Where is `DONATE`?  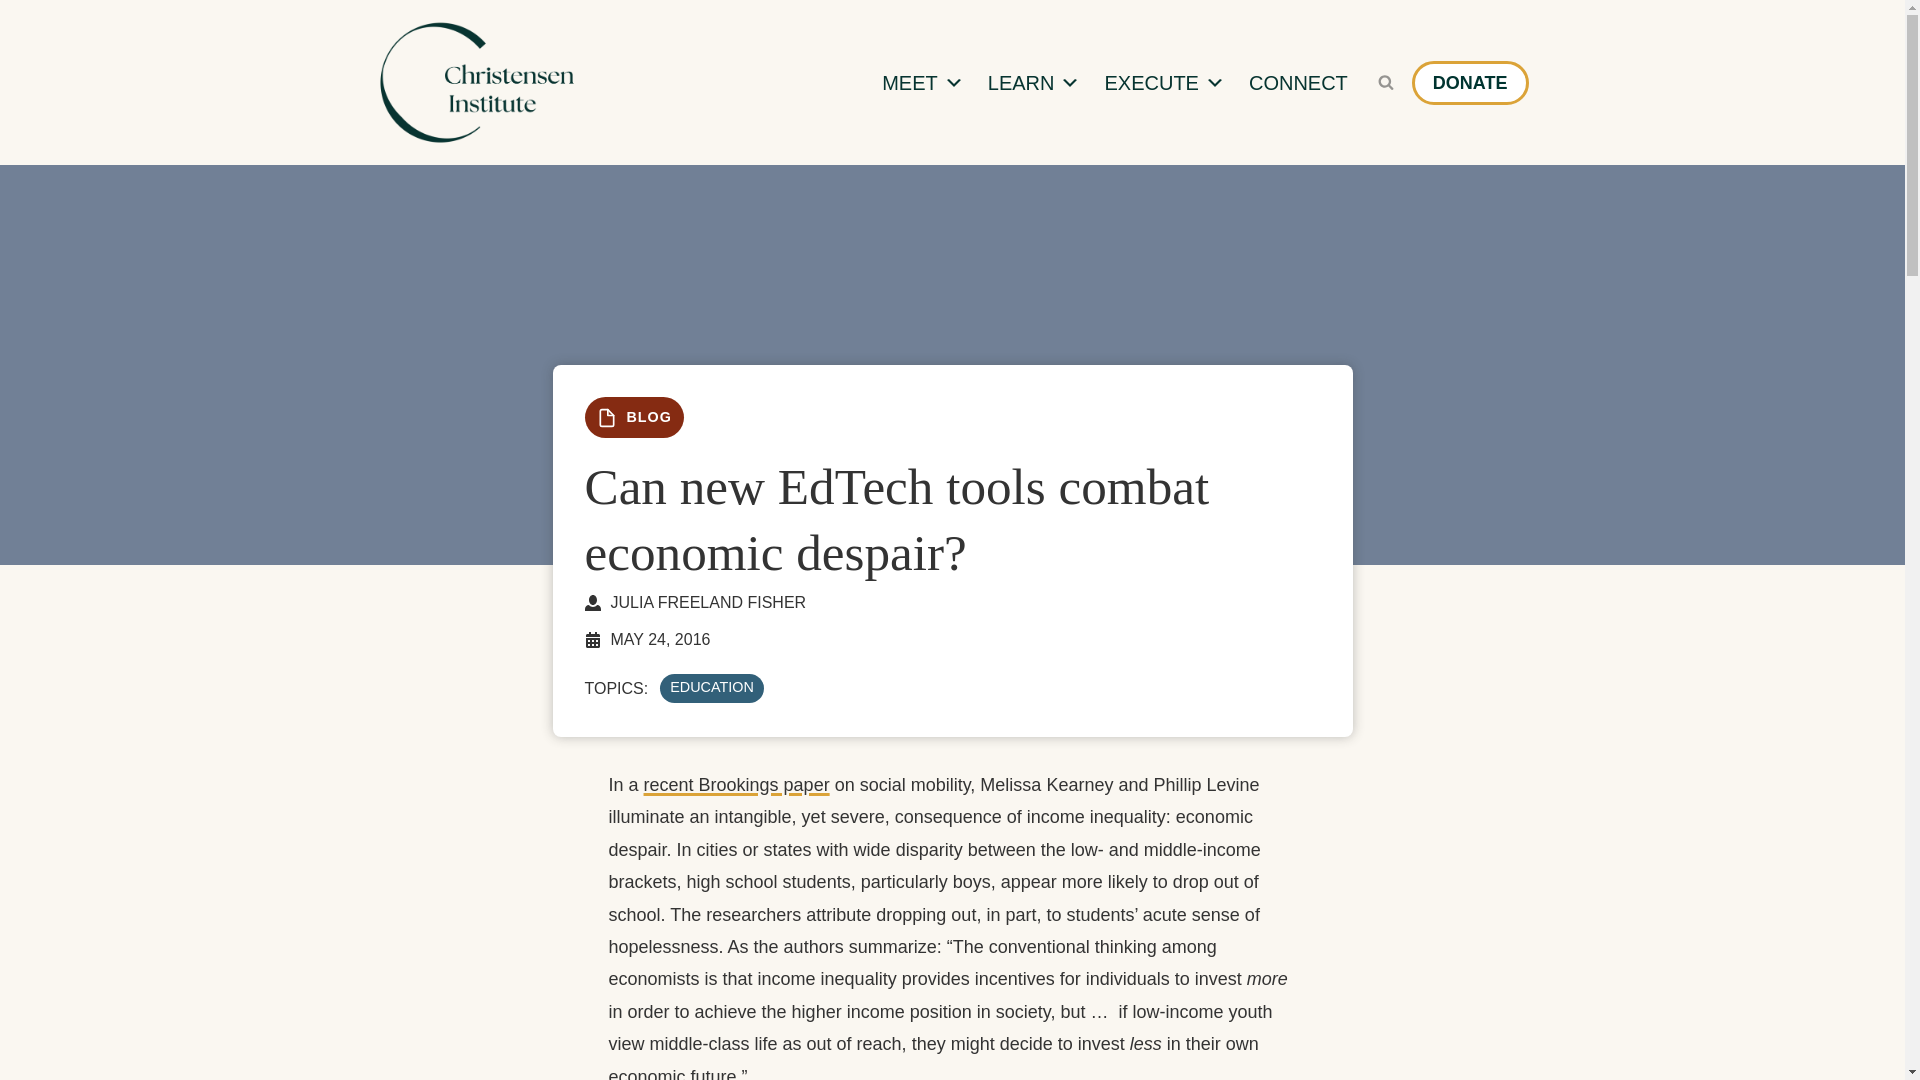 DONATE is located at coordinates (1470, 82).